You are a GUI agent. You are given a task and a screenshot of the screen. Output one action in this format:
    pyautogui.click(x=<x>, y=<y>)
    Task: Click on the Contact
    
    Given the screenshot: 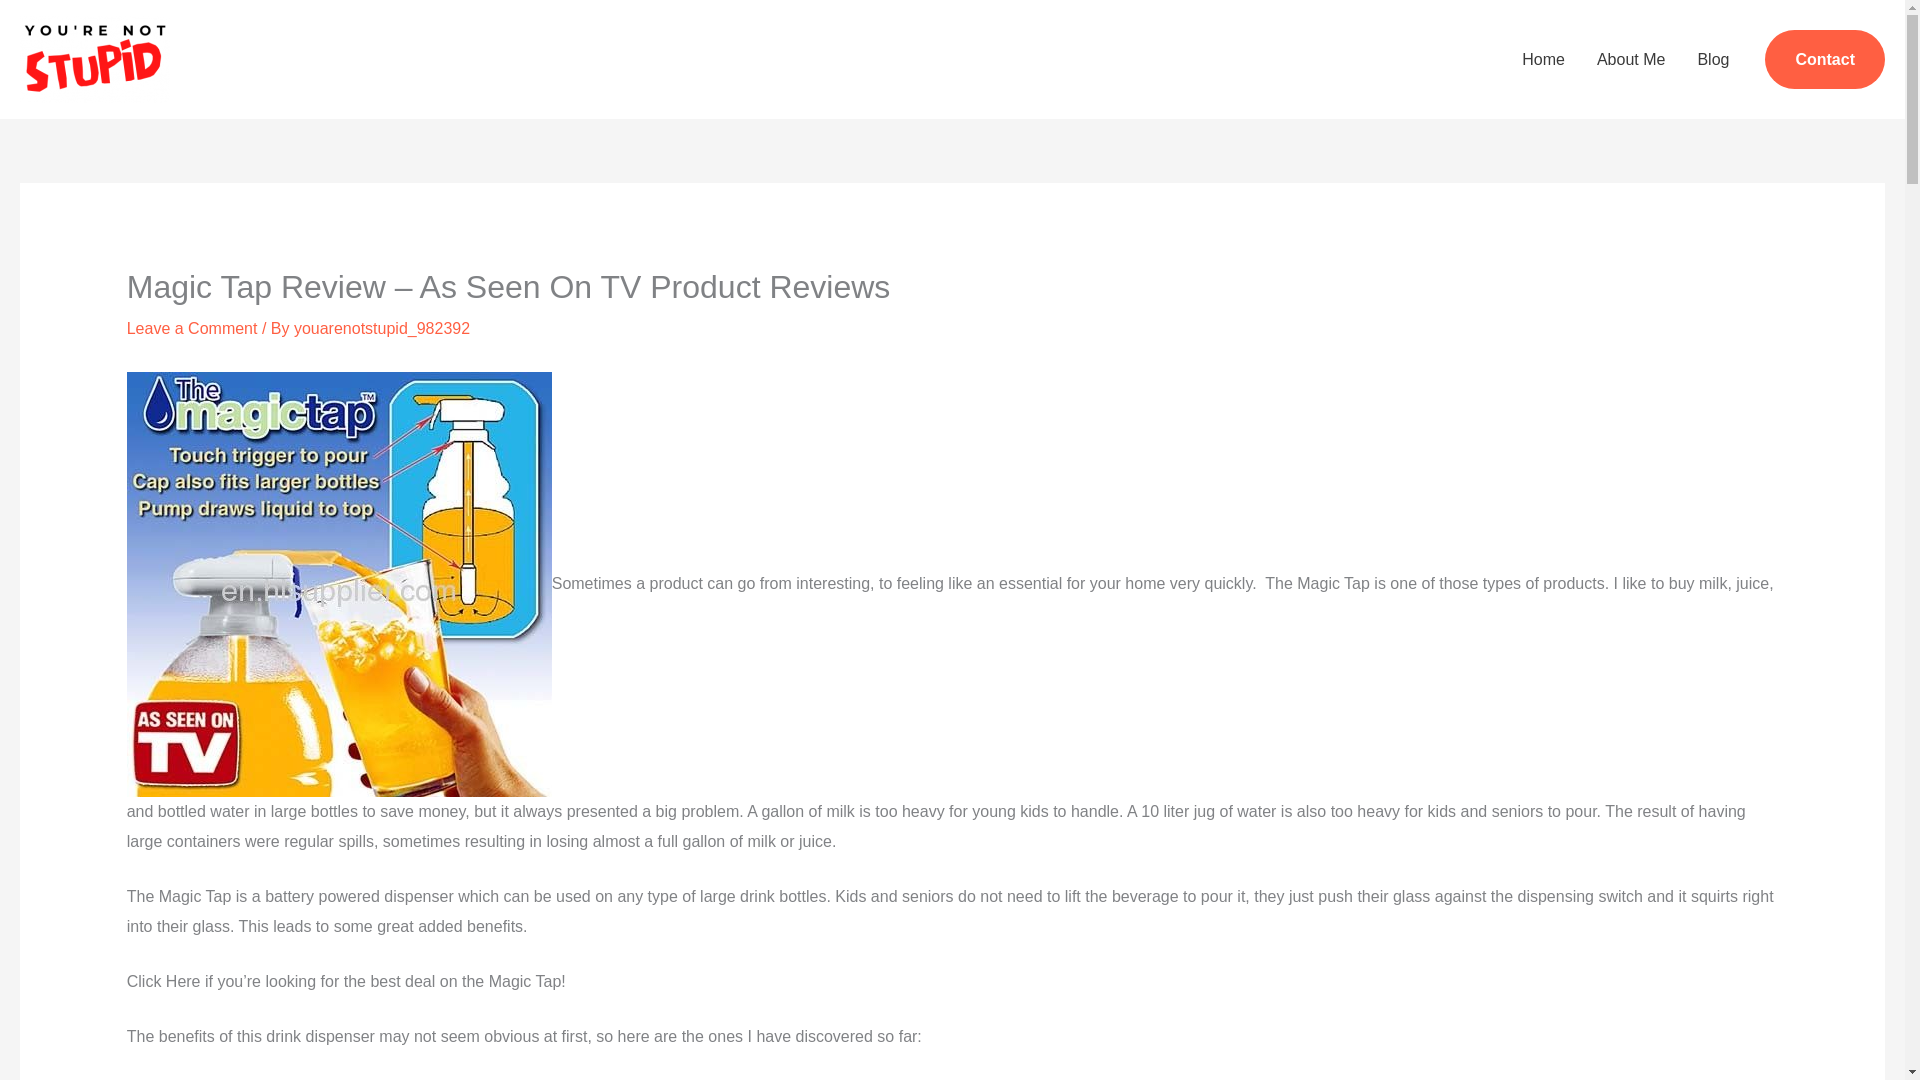 What is the action you would take?
    pyautogui.click(x=1824, y=60)
    